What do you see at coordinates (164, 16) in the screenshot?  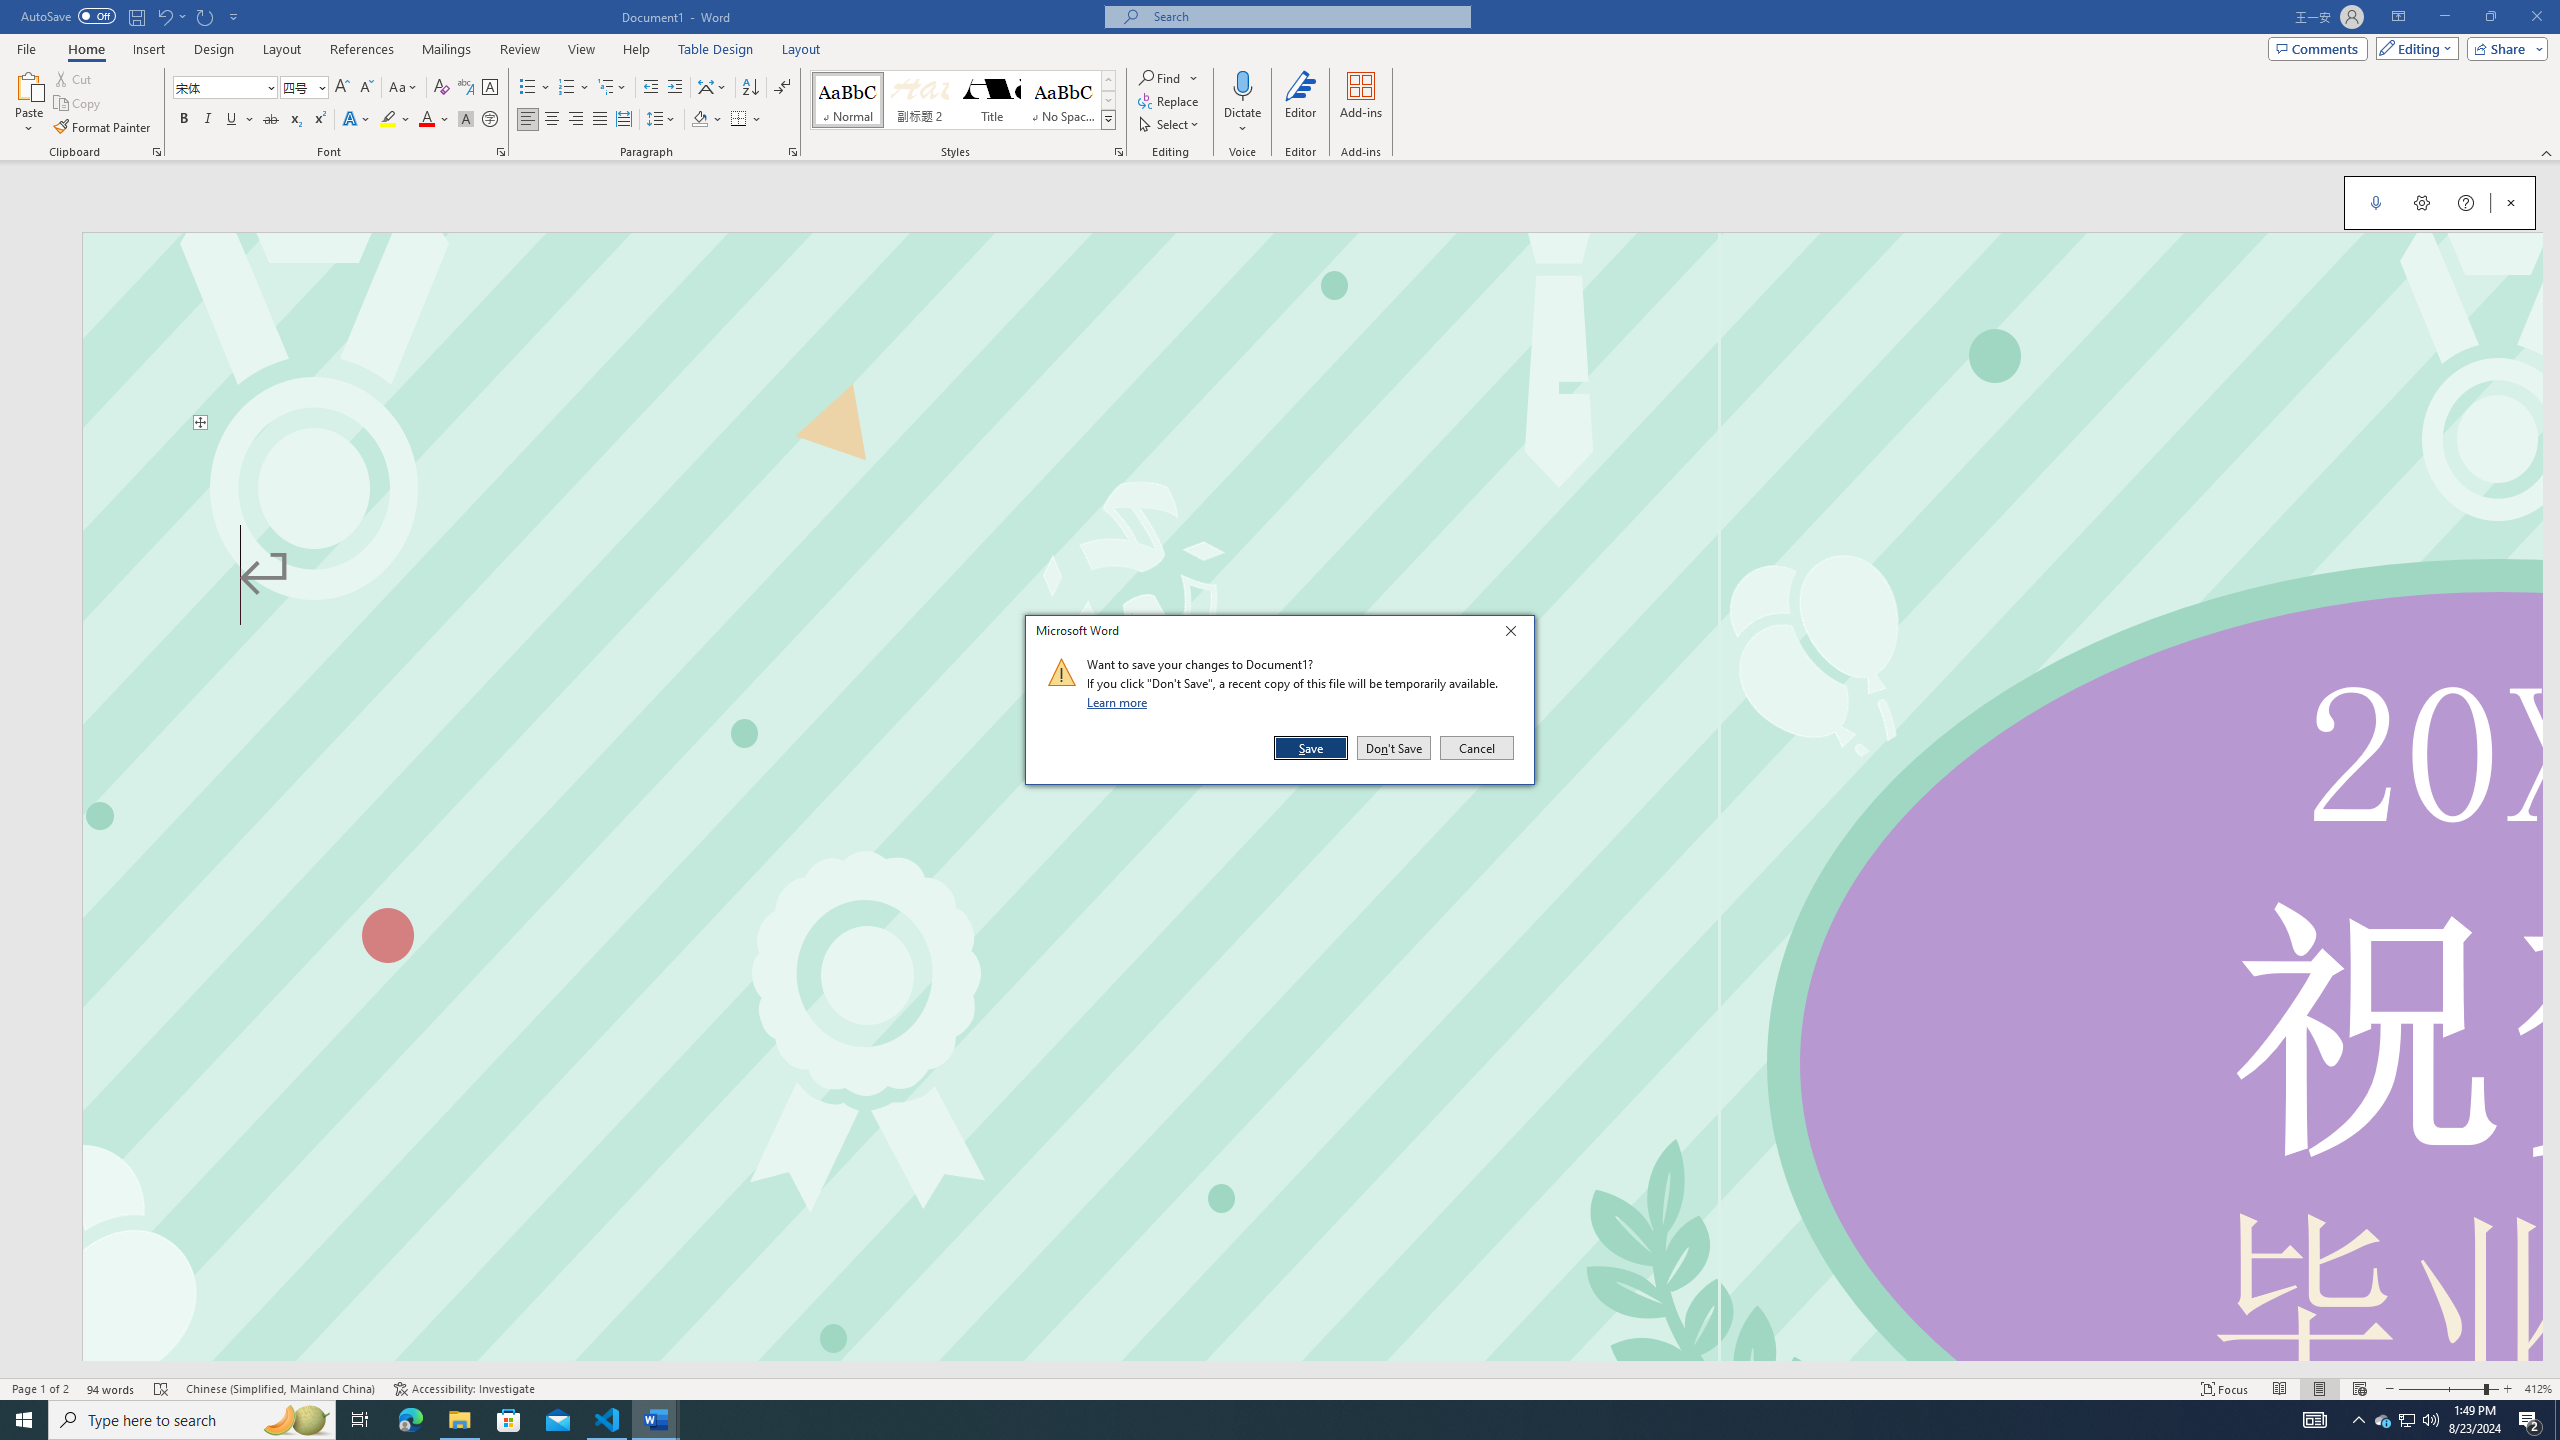 I see `Undo Text Fill Effect` at bounding box center [164, 16].